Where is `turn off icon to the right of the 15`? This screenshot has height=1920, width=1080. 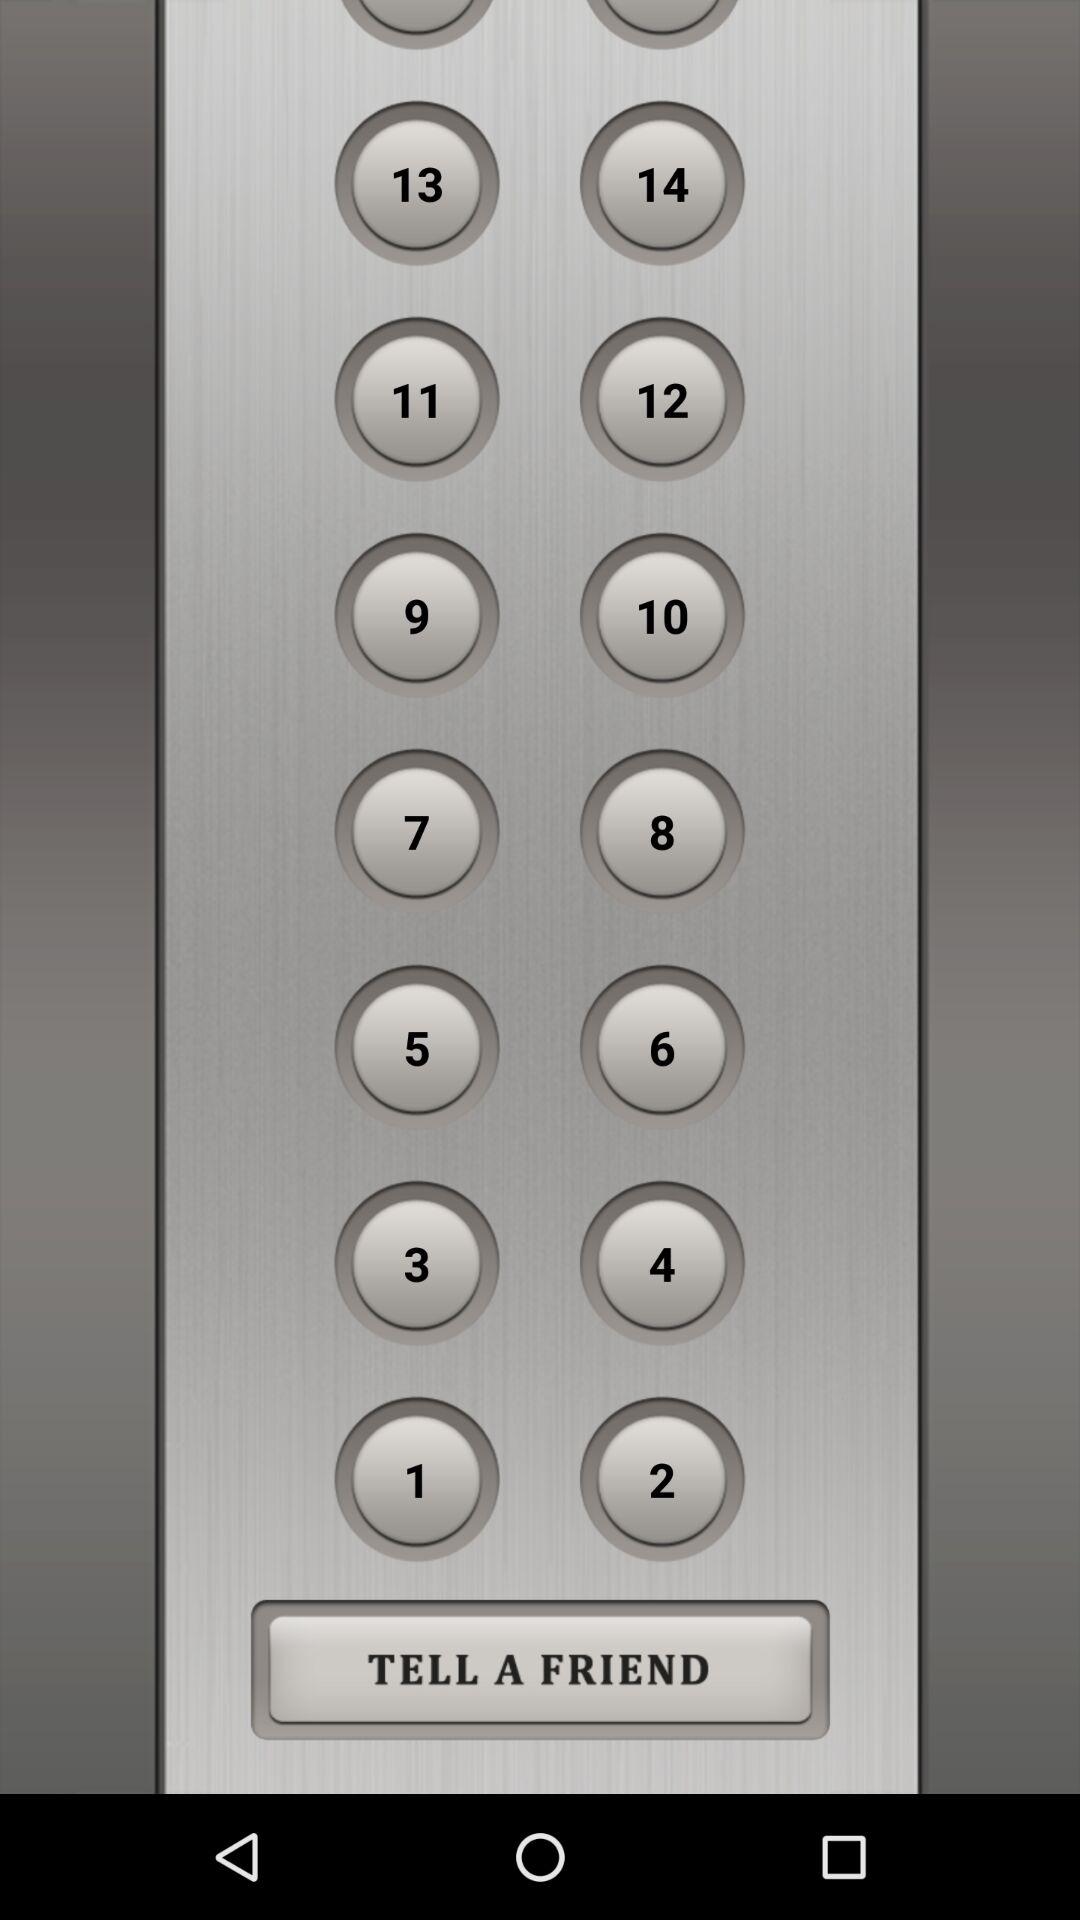 turn off icon to the right of the 15 is located at coordinates (662, 25).